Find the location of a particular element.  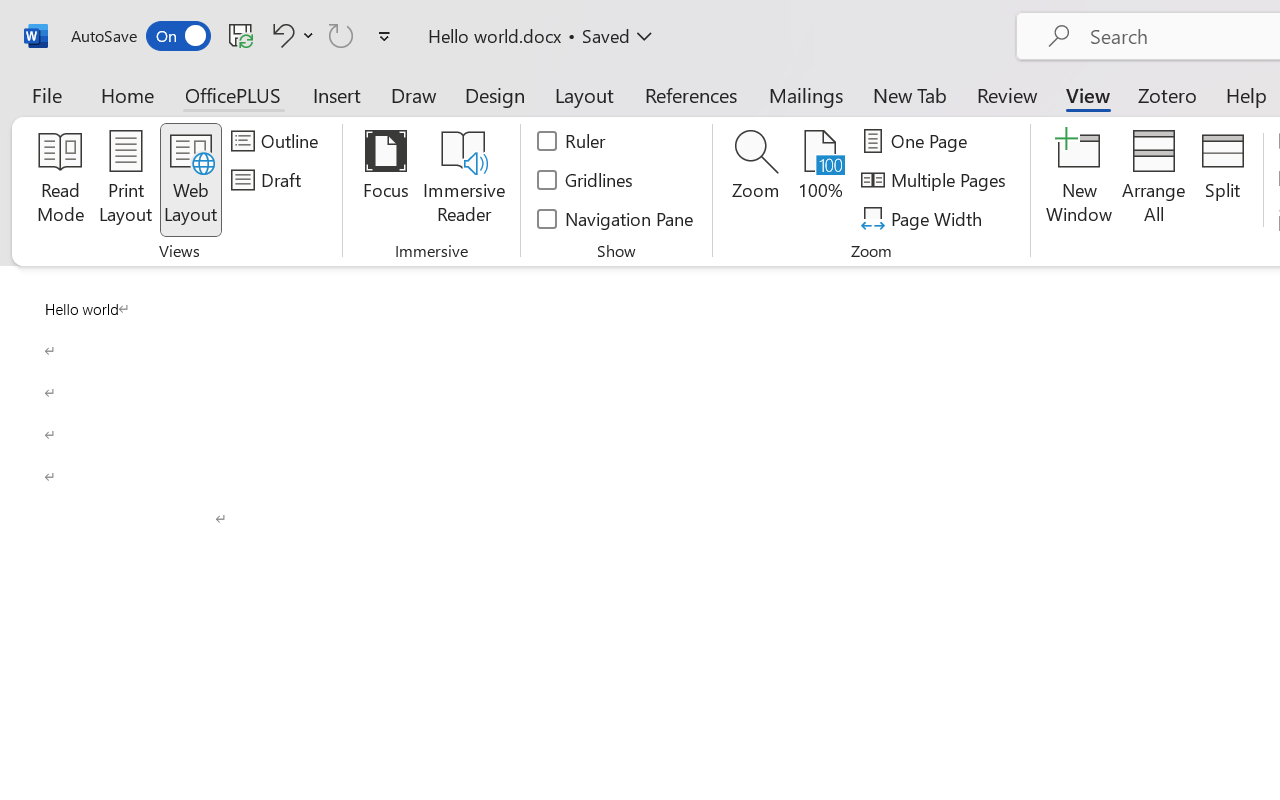

100% is located at coordinates (820, 180).